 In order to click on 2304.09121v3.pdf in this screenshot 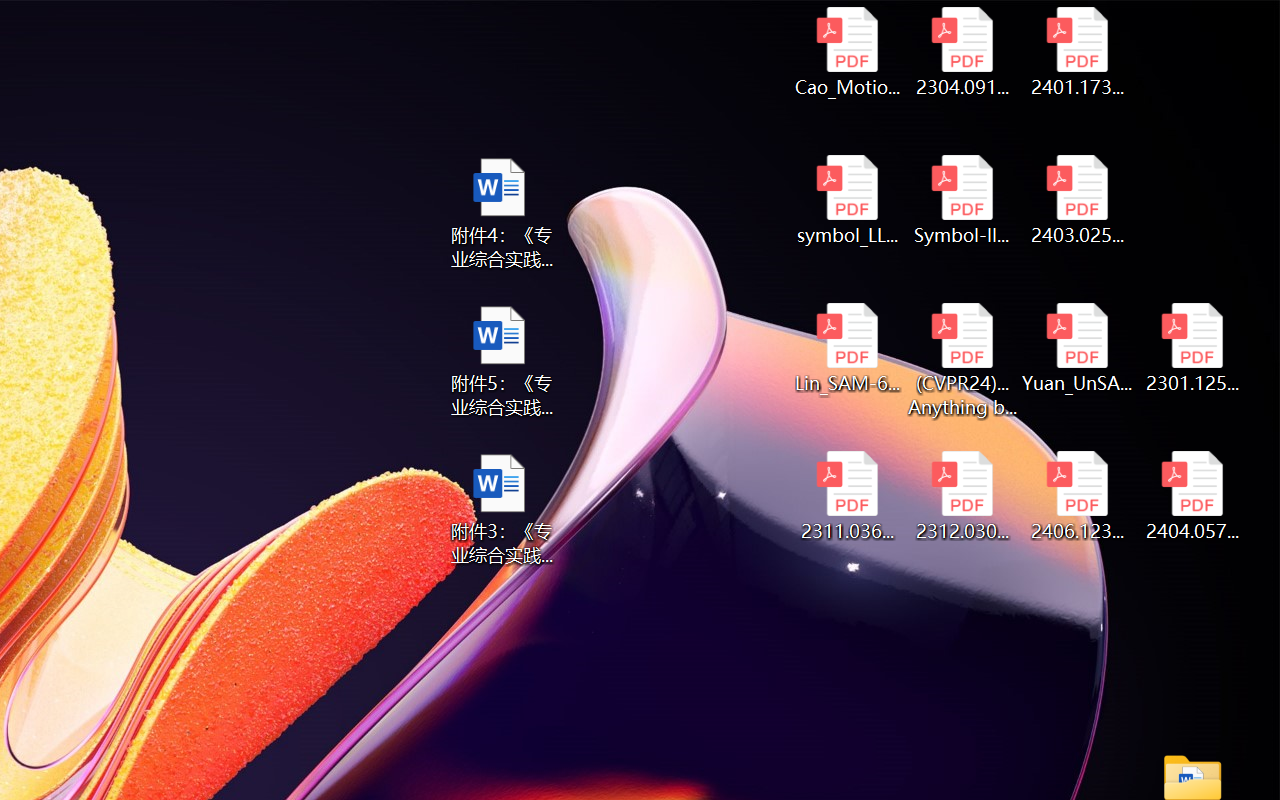, I will do `click(962, 52)`.